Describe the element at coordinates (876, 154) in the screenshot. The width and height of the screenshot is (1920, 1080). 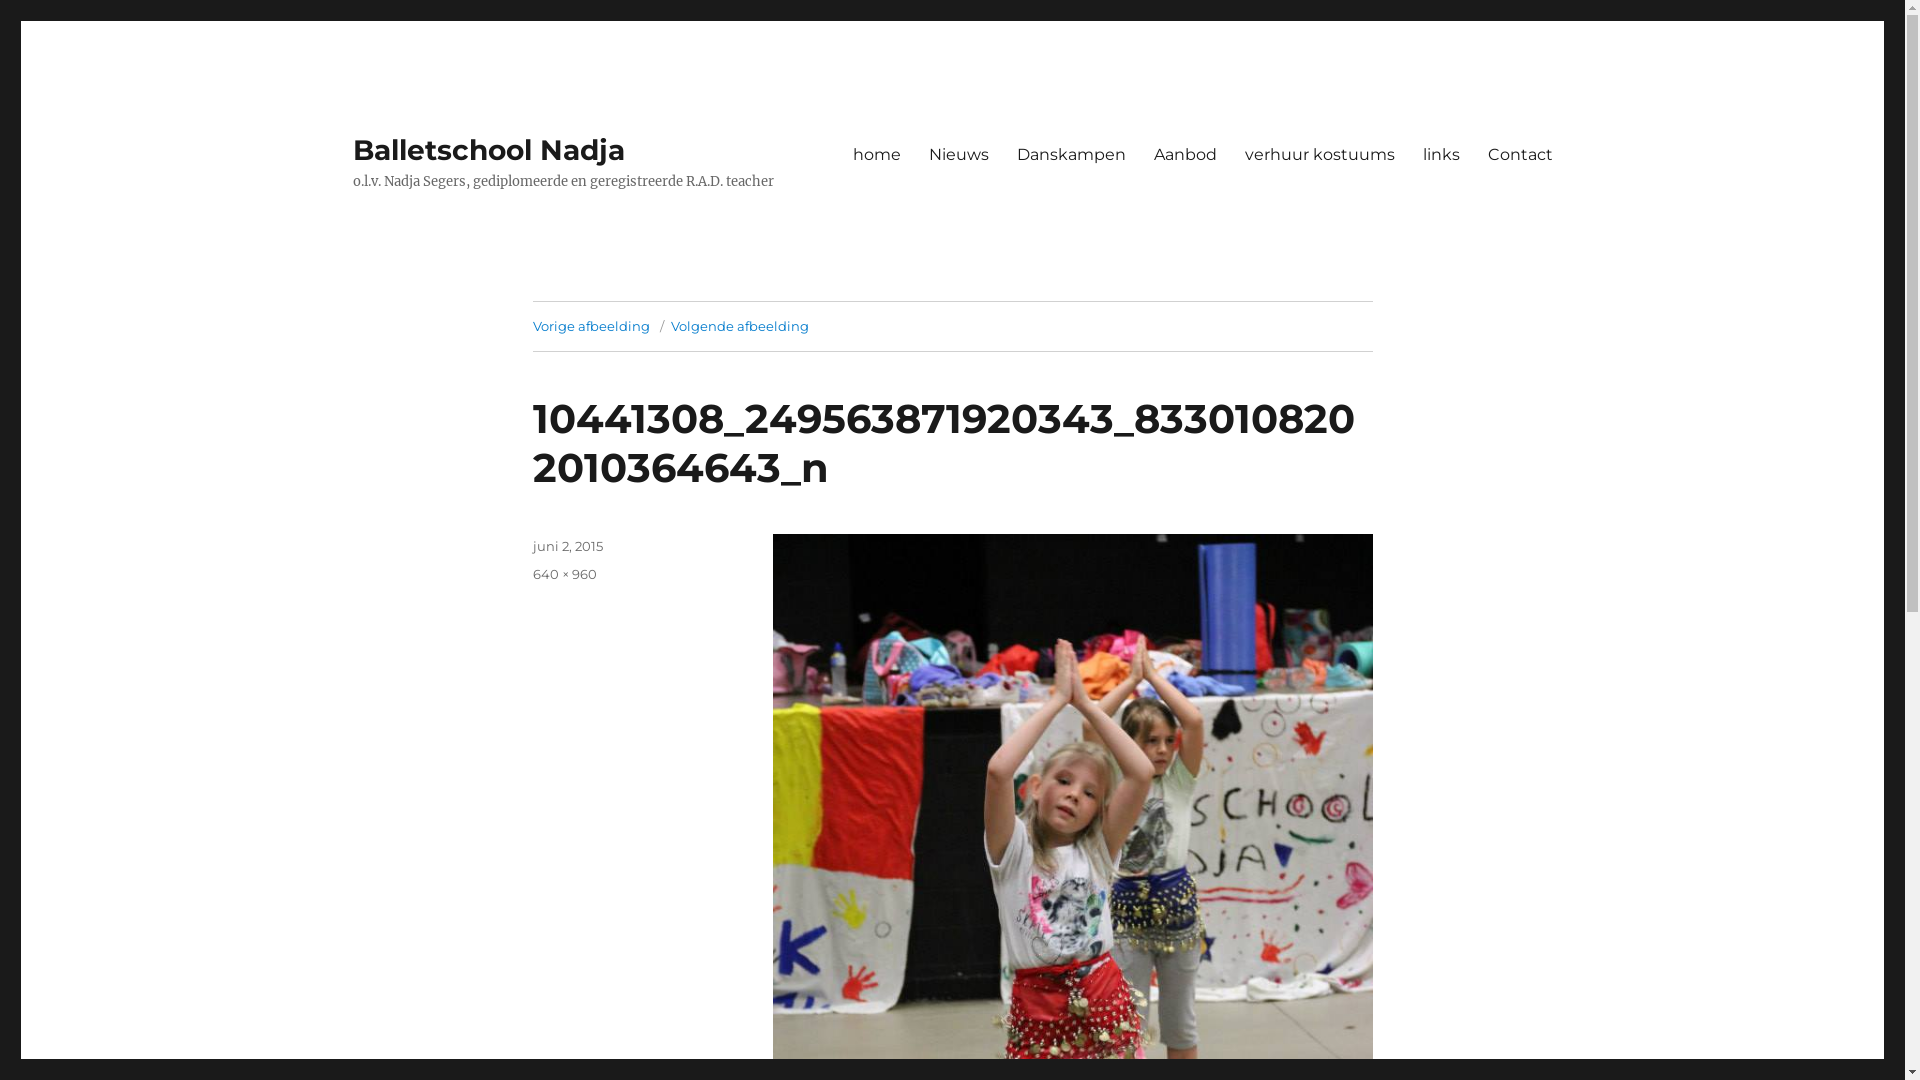
I see `home` at that location.